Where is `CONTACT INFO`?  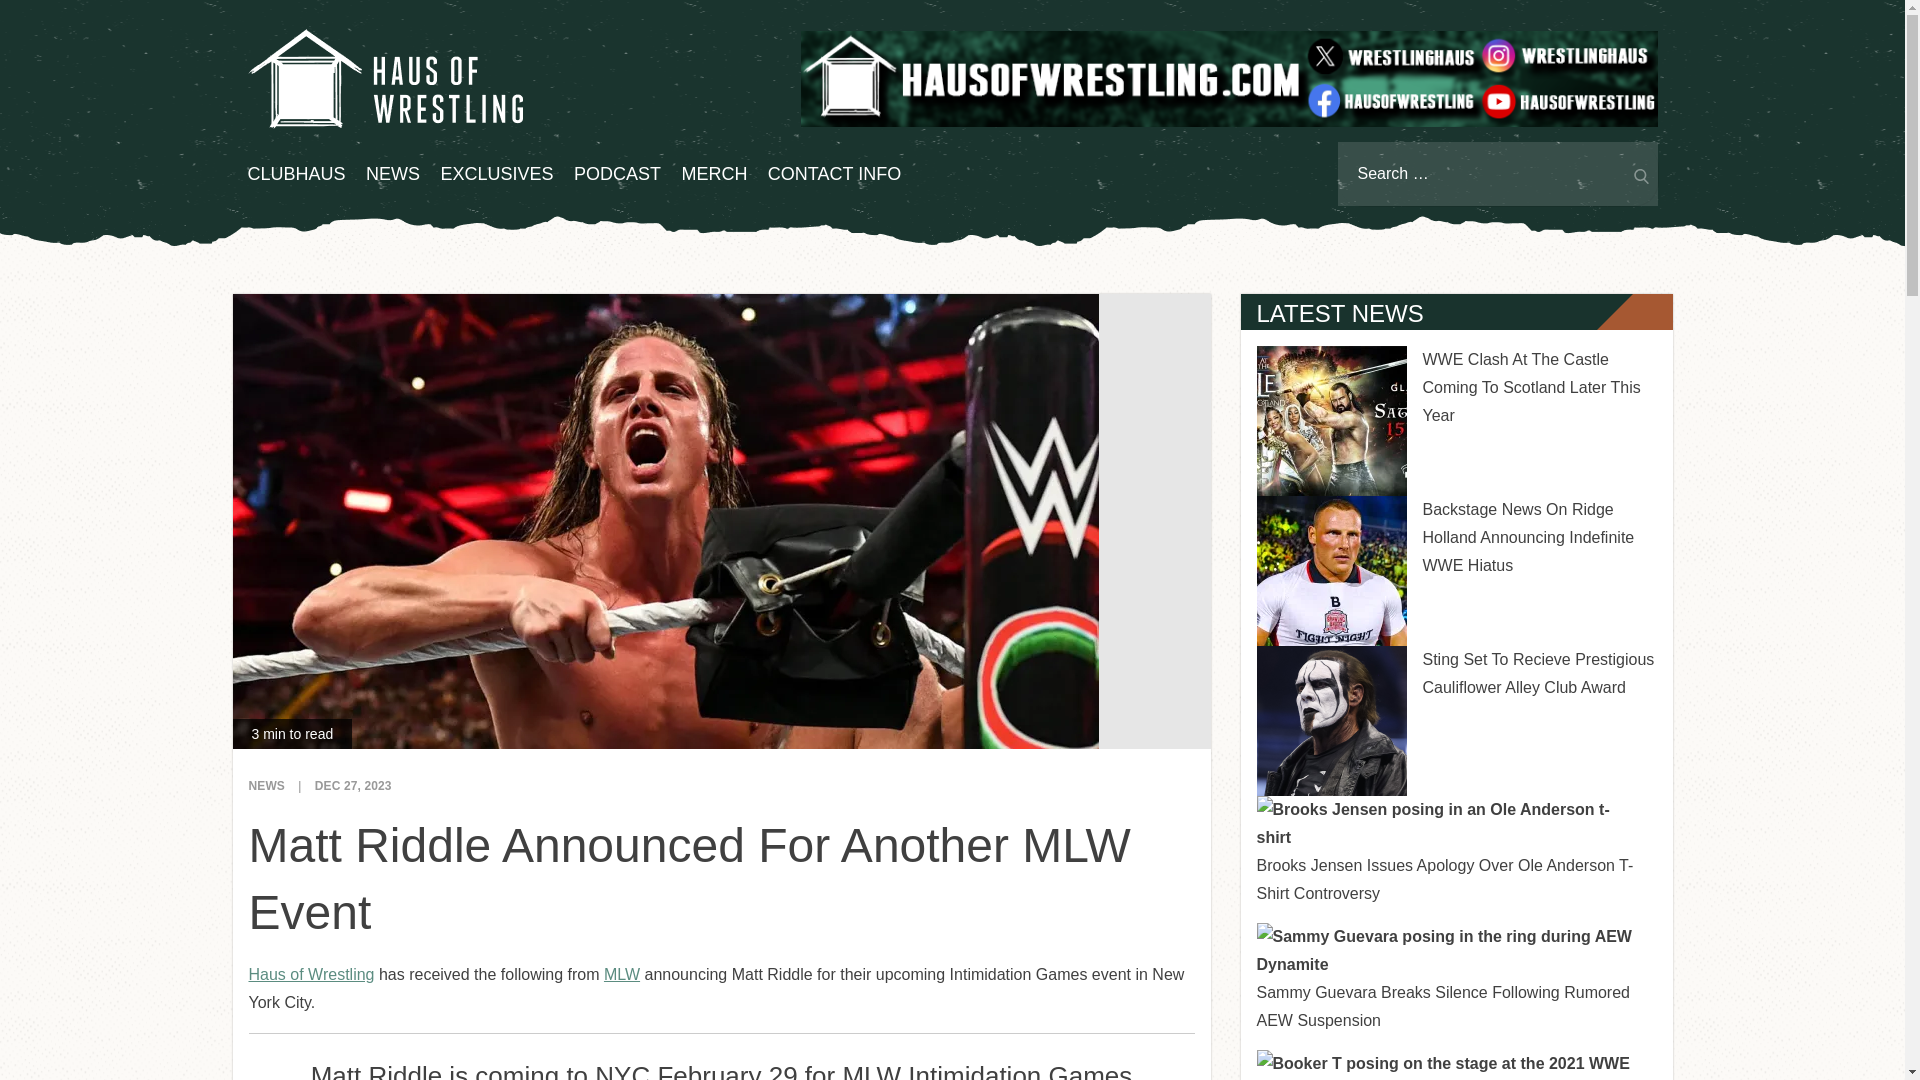
CONTACT INFO is located at coordinates (834, 174).